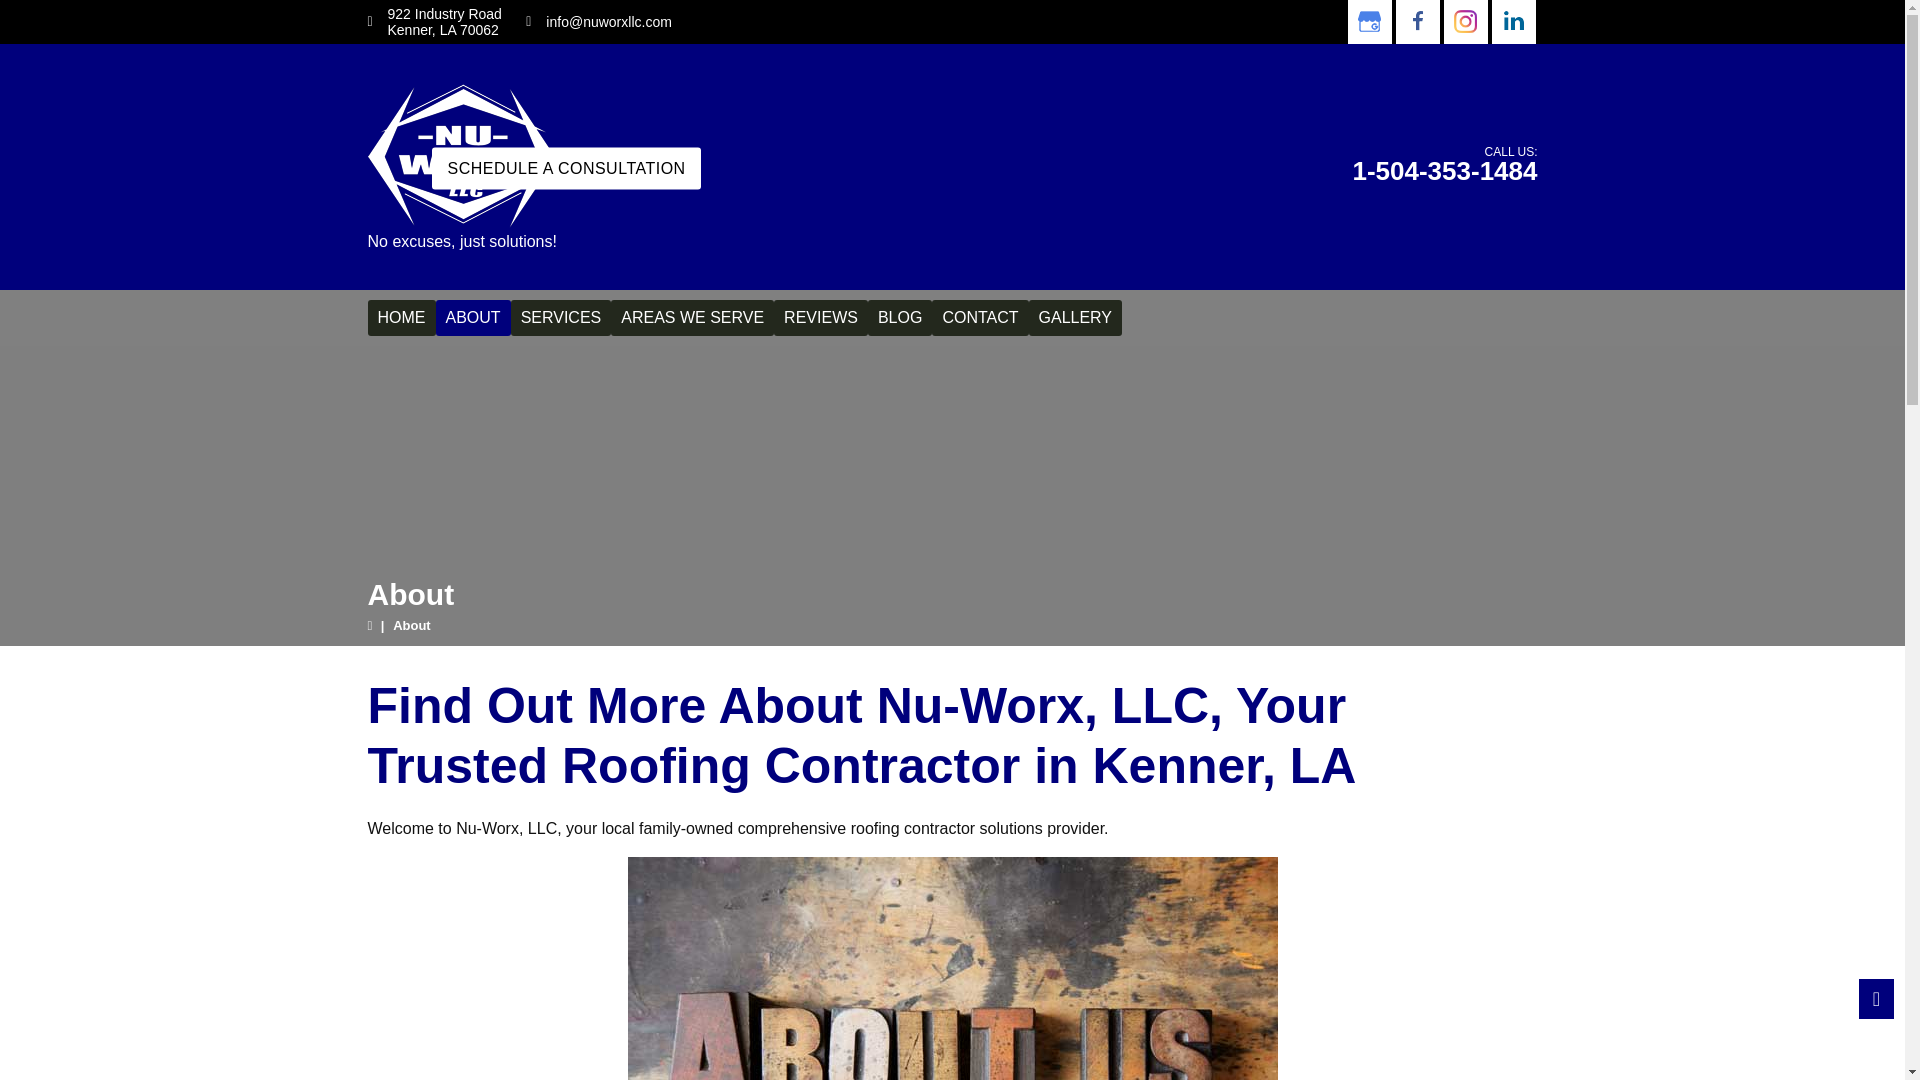 This screenshot has height=1080, width=1920. I want to click on Instagram, so click(1464, 22).